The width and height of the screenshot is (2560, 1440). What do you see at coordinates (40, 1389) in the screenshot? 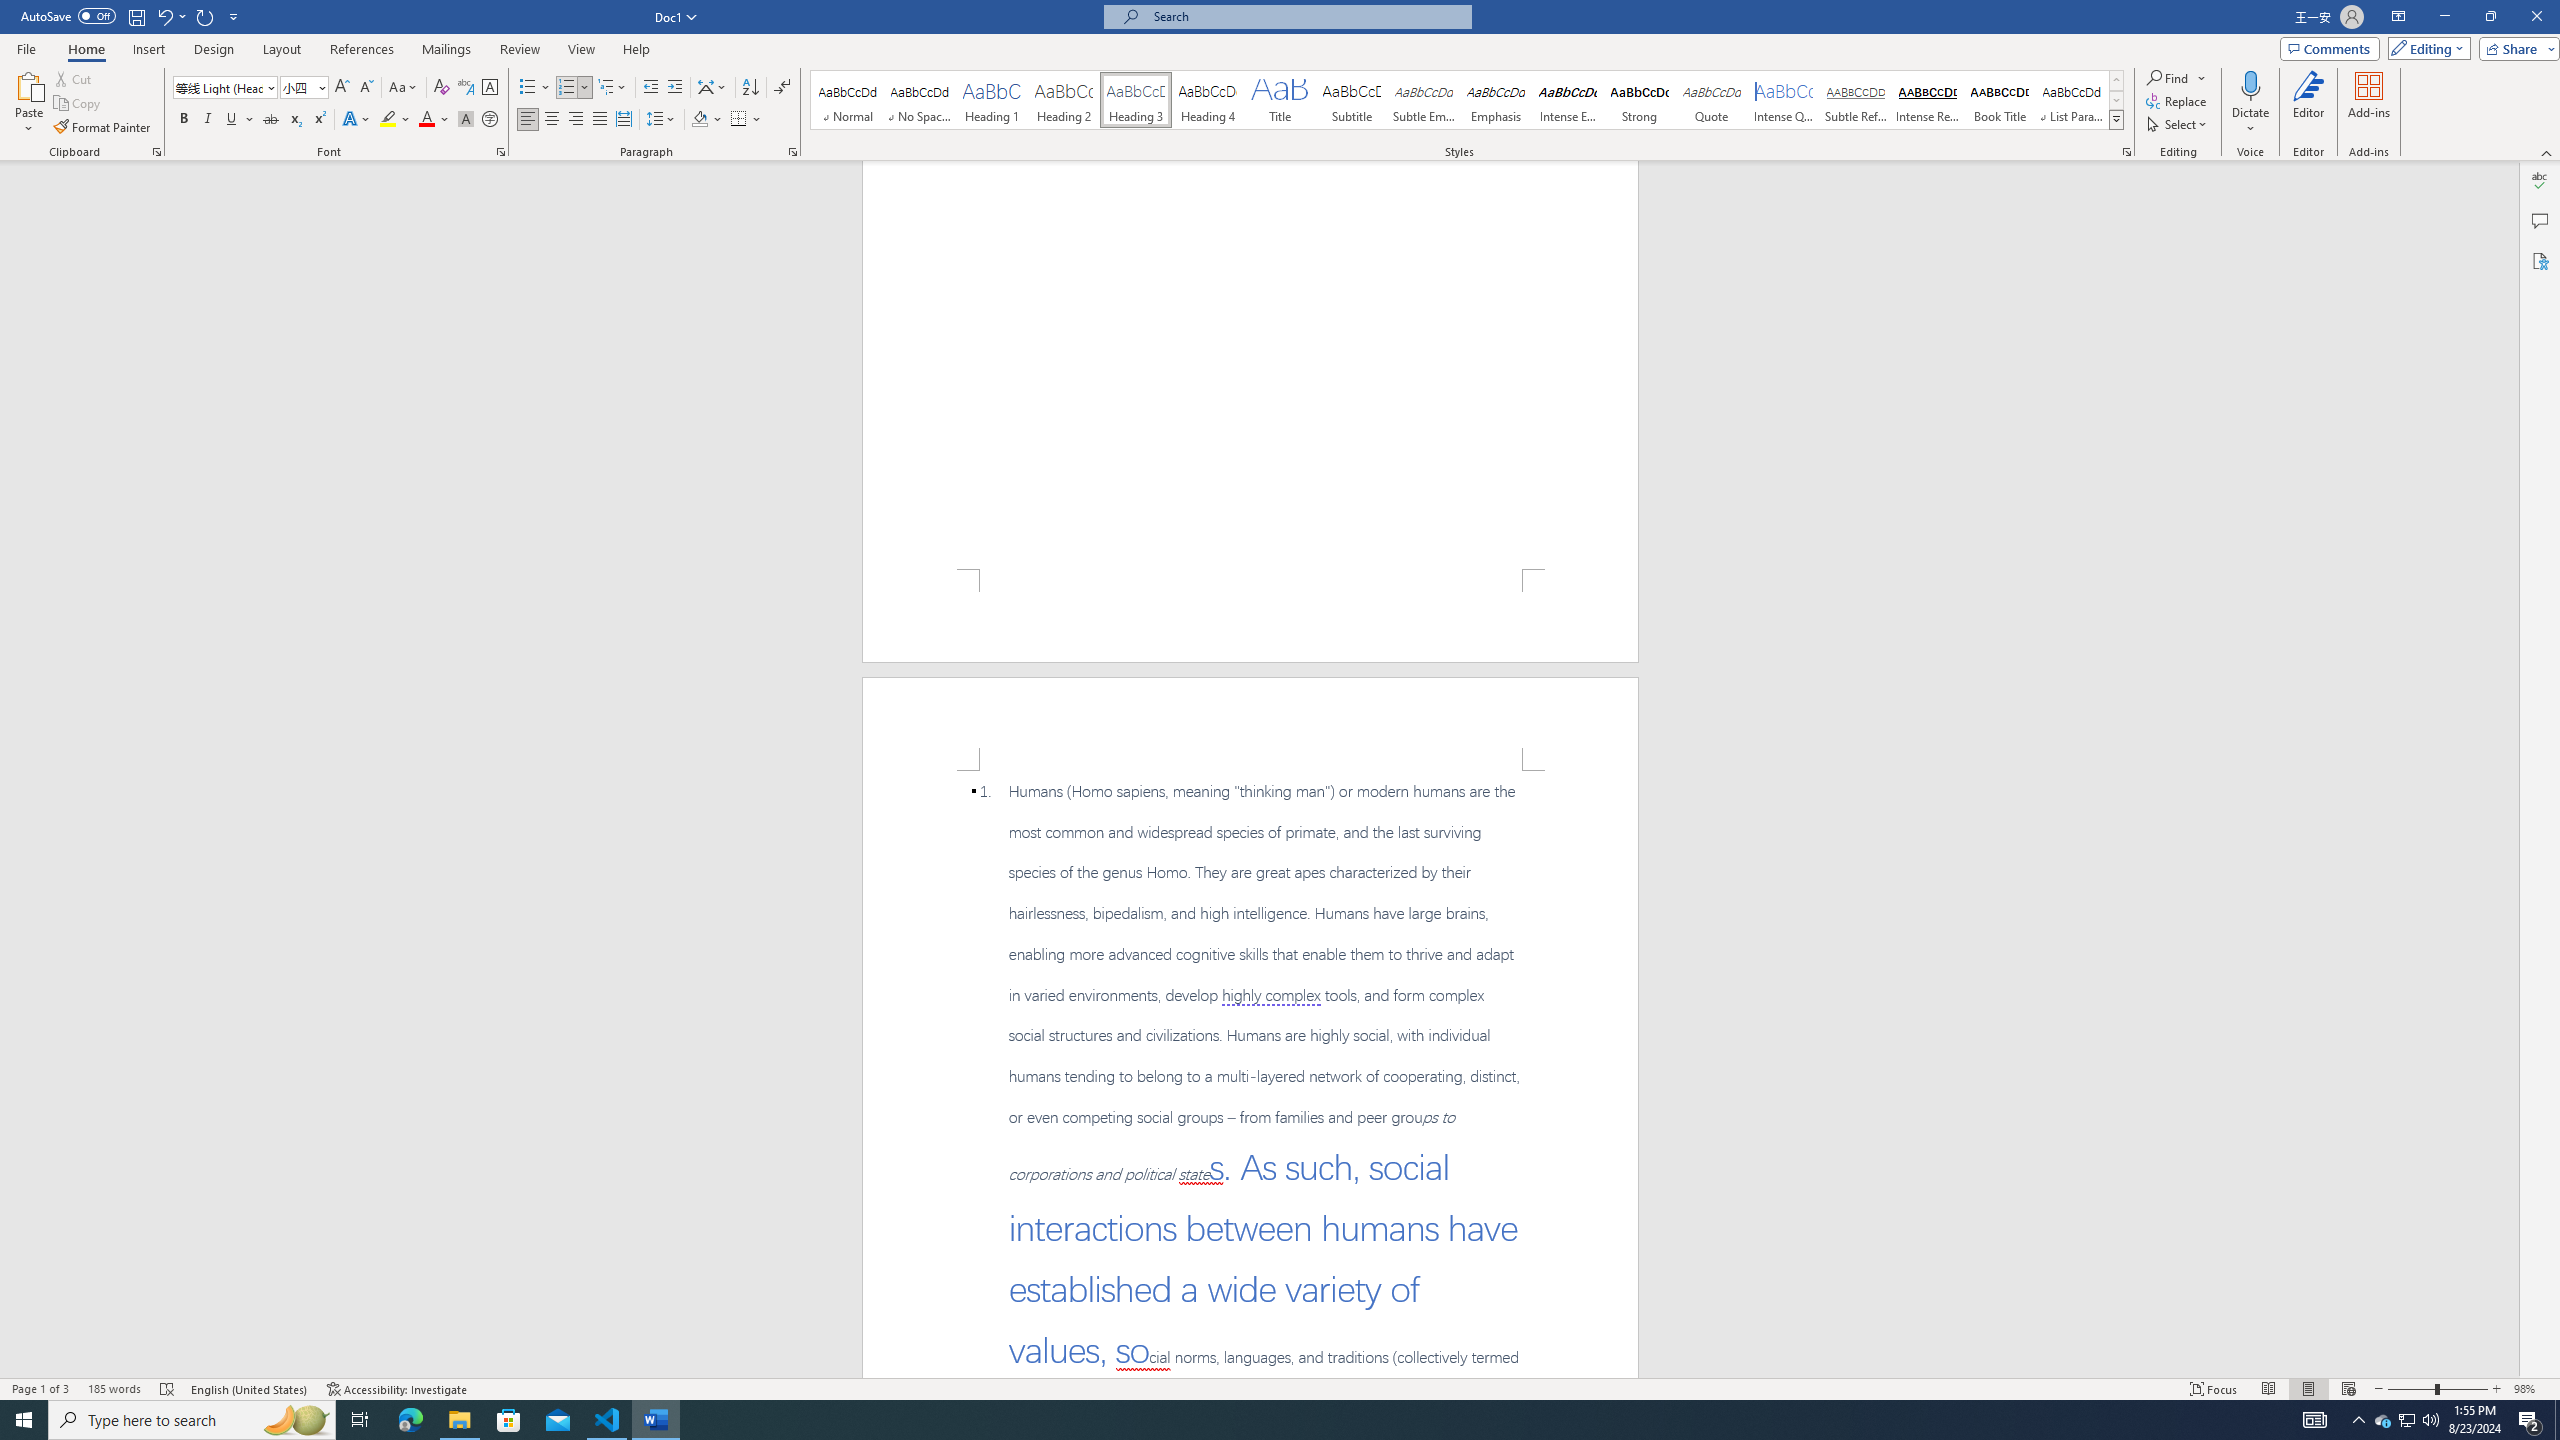
I see `Page Number Page 1 of 3` at bounding box center [40, 1389].